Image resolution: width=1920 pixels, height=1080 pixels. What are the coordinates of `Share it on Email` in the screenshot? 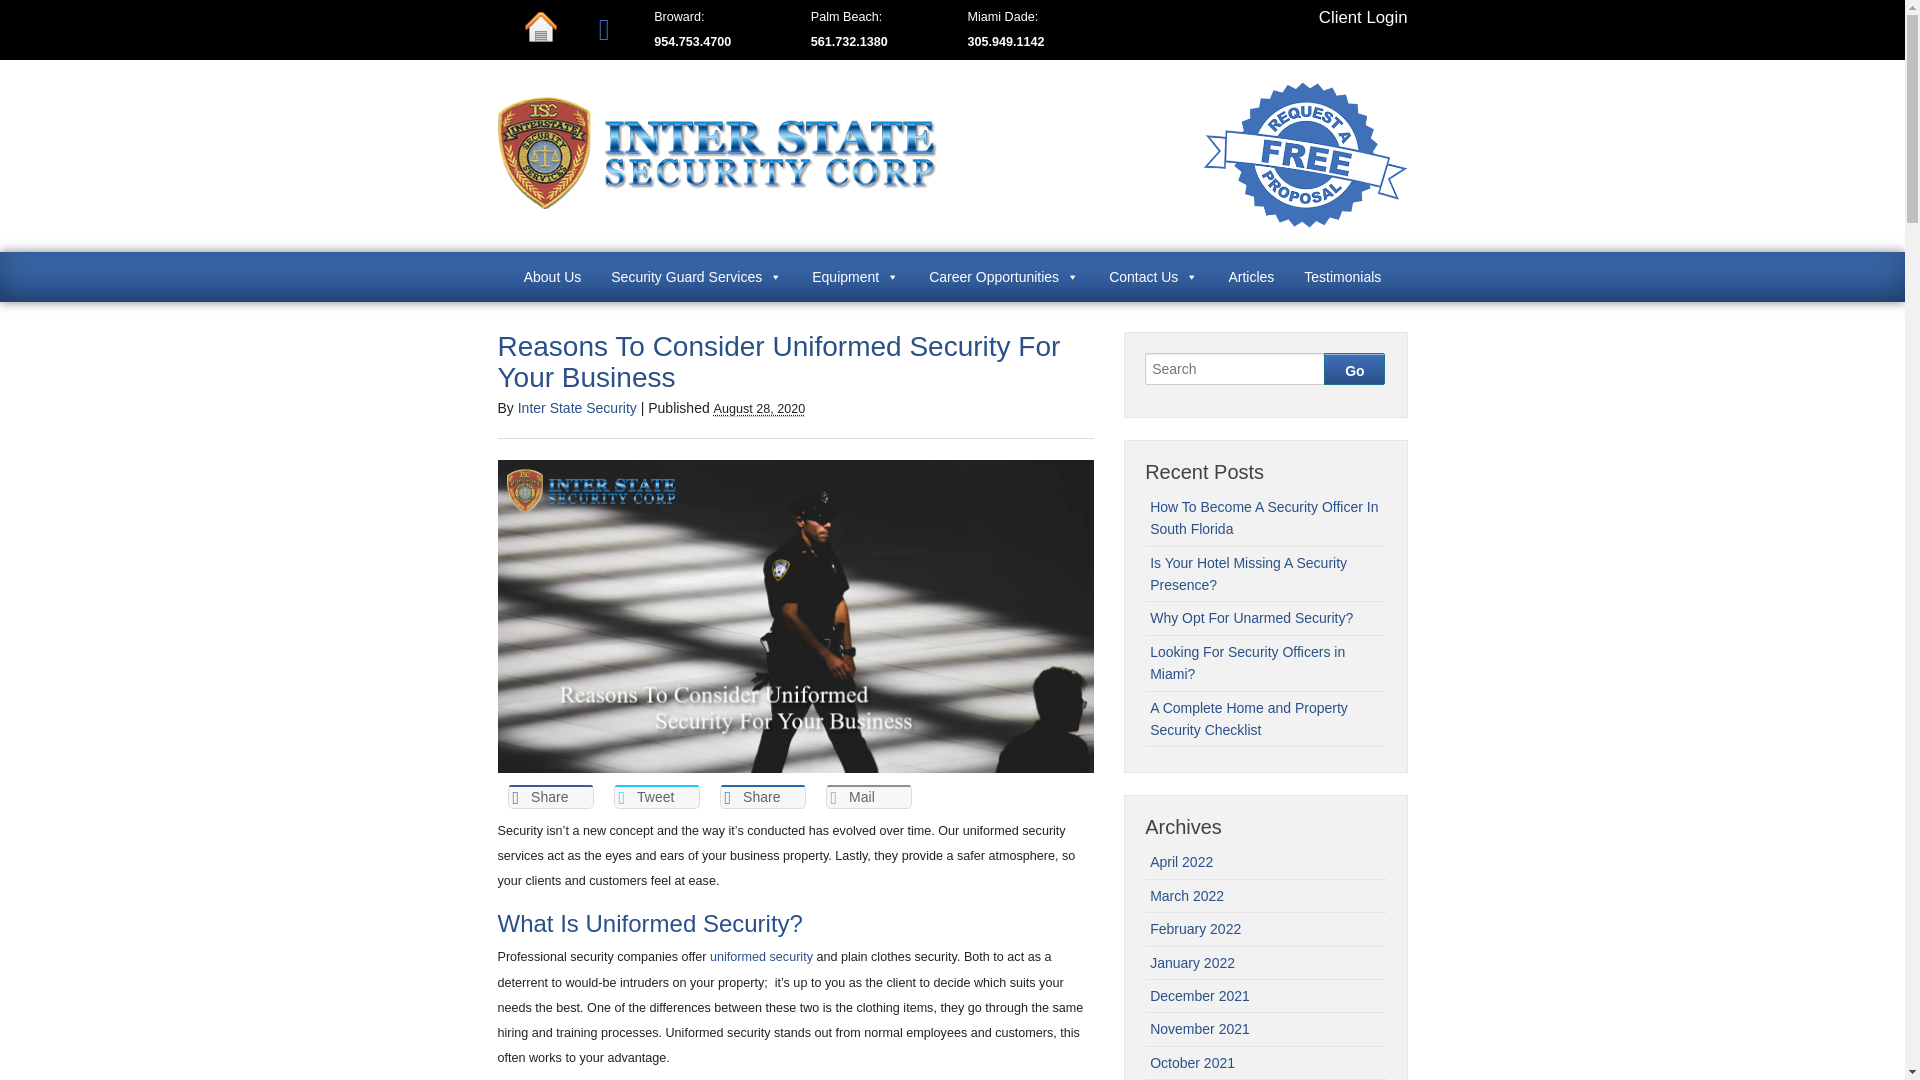 It's located at (868, 796).